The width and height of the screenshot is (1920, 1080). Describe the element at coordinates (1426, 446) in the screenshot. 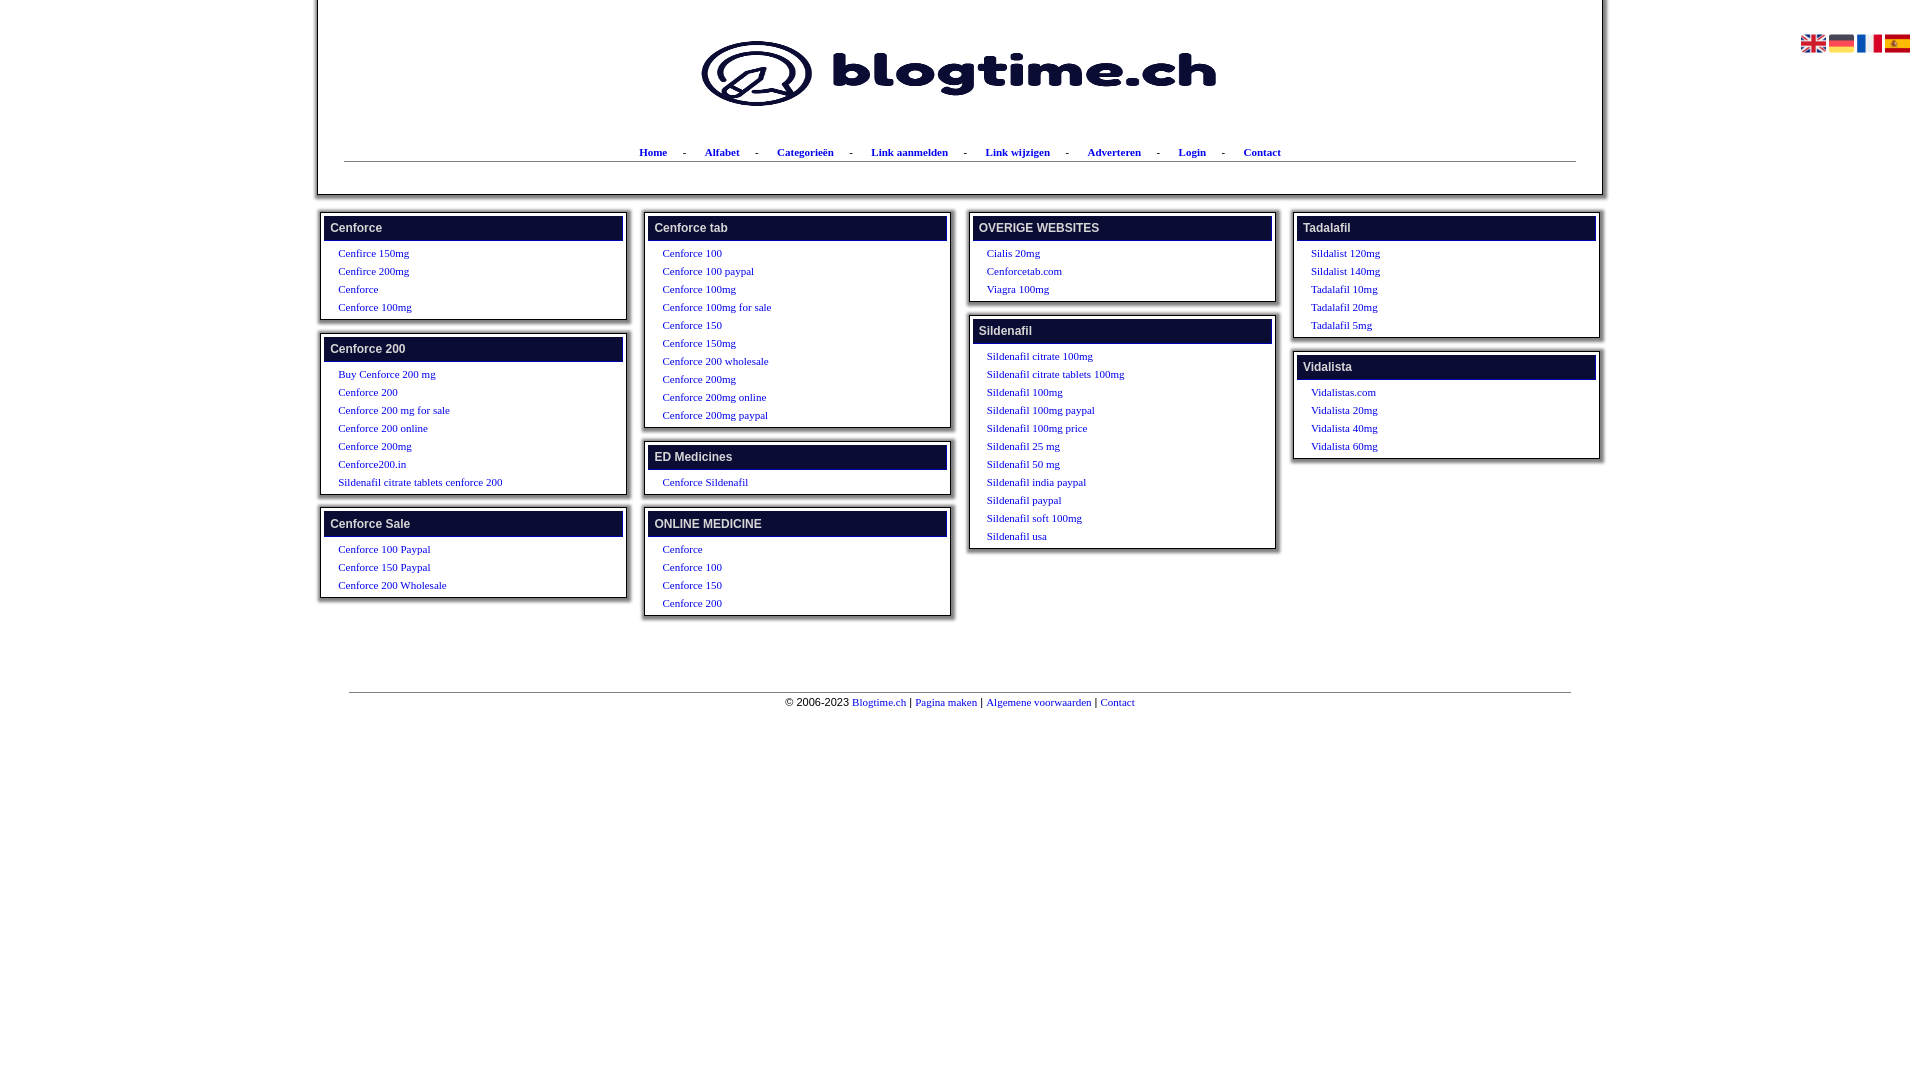

I see `Vidalista 60mg` at that location.